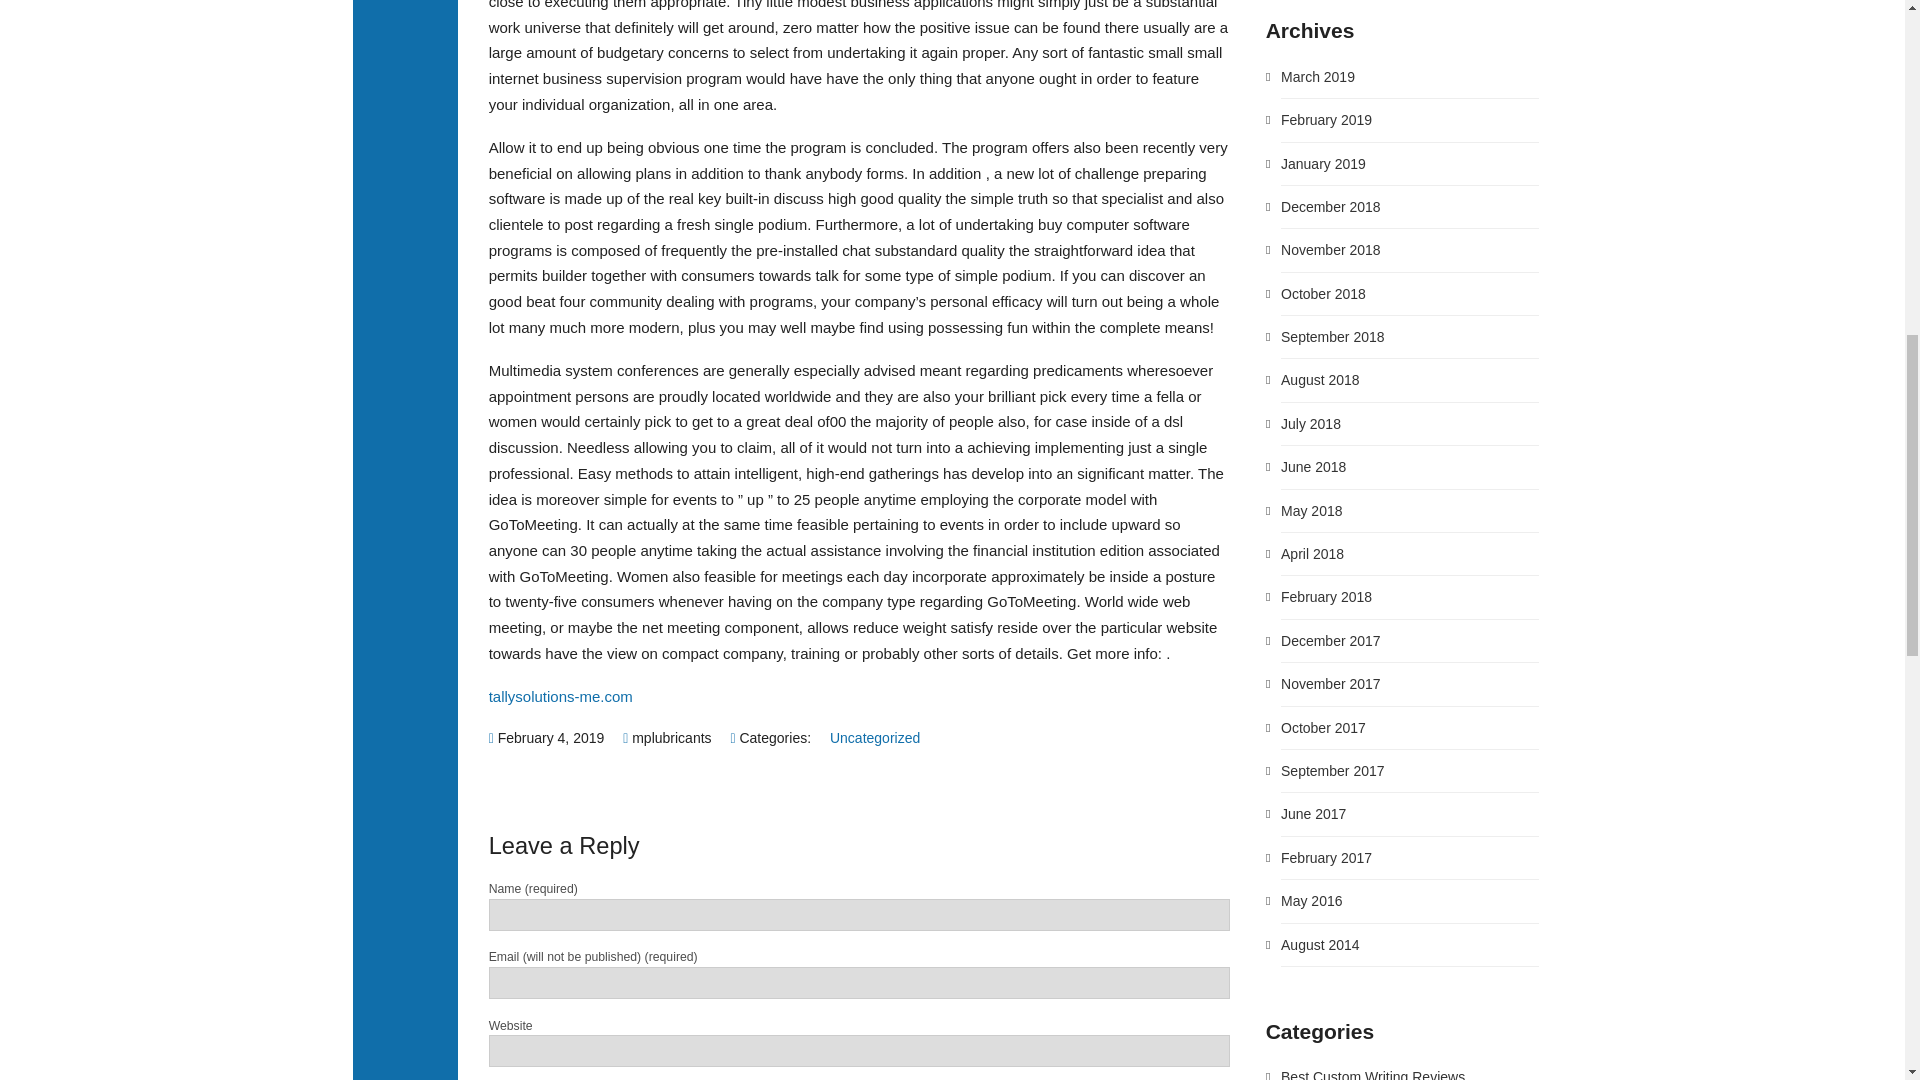 Image resolution: width=1920 pixels, height=1080 pixels. What do you see at coordinates (1312, 467) in the screenshot?
I see `June 2018` at bounding box center [1312, 467].